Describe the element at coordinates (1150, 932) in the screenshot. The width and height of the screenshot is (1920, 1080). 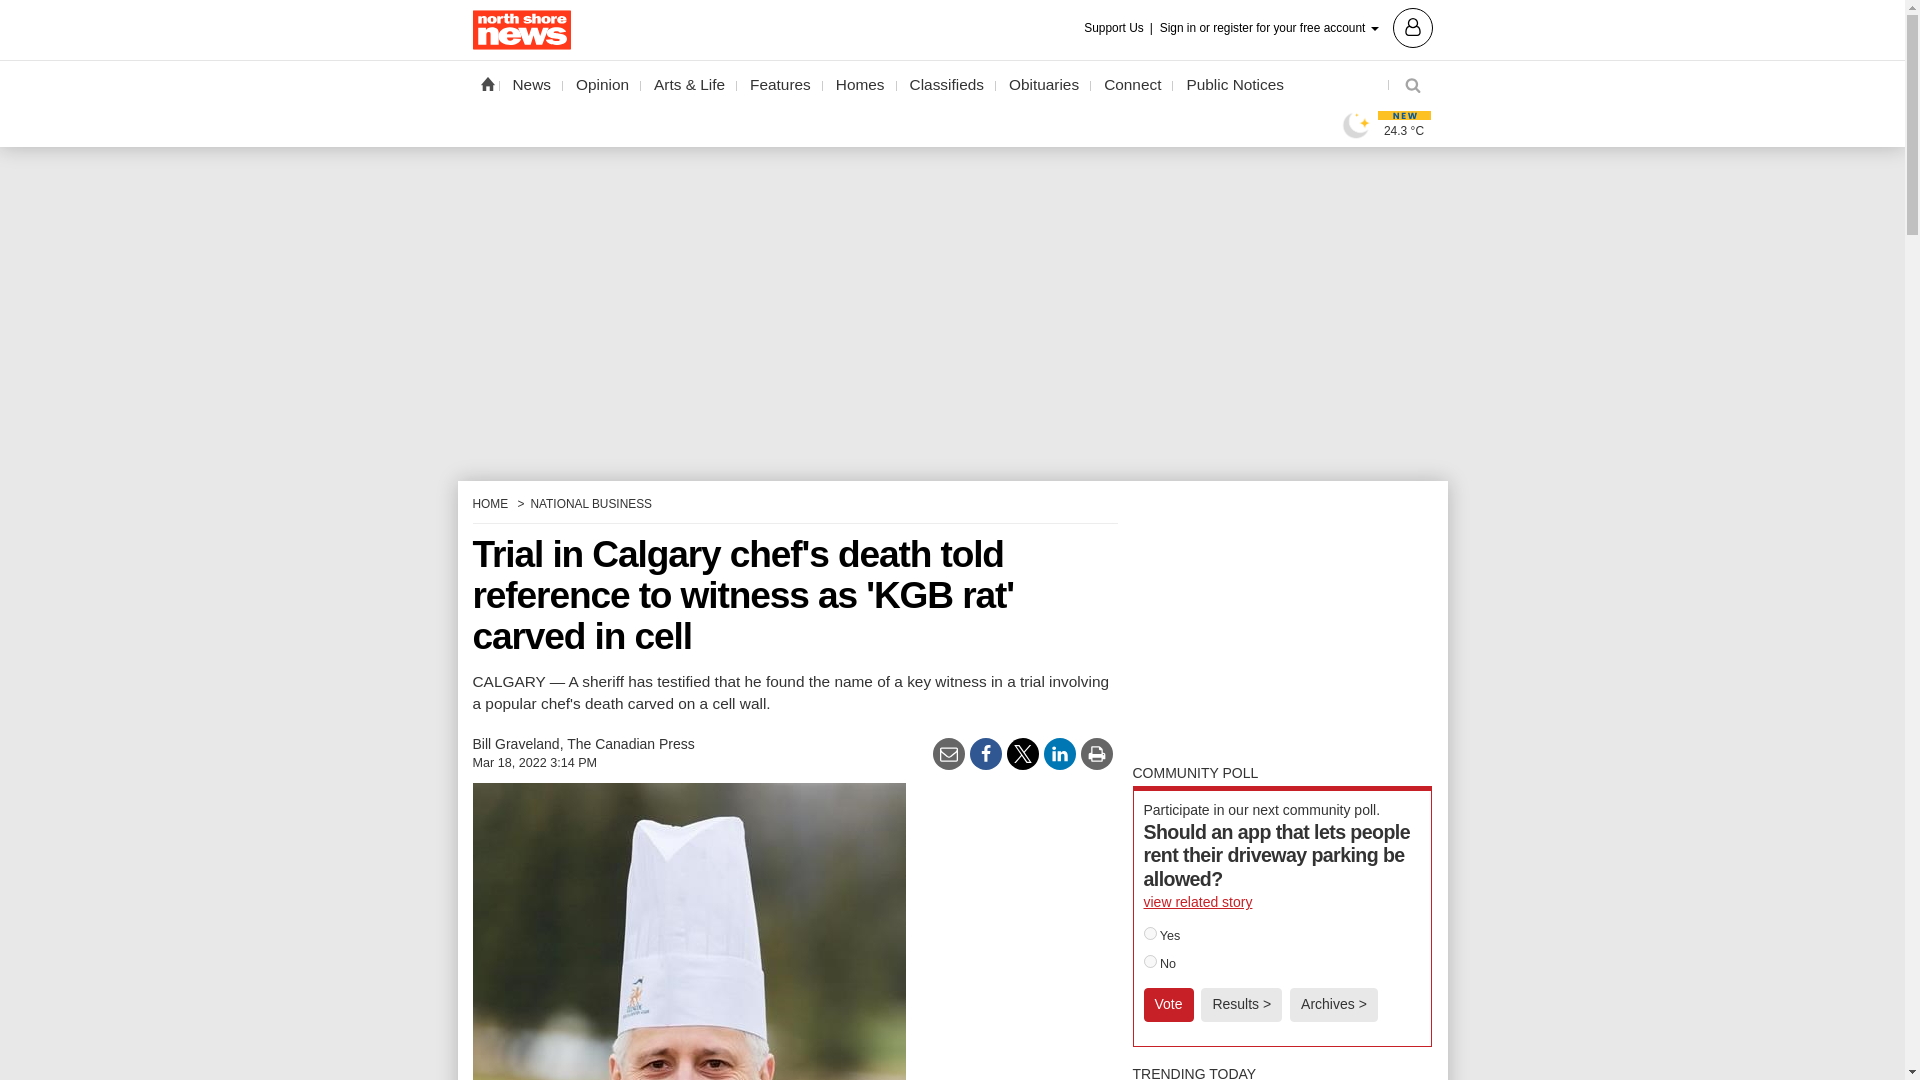
I see `121850` at that location.